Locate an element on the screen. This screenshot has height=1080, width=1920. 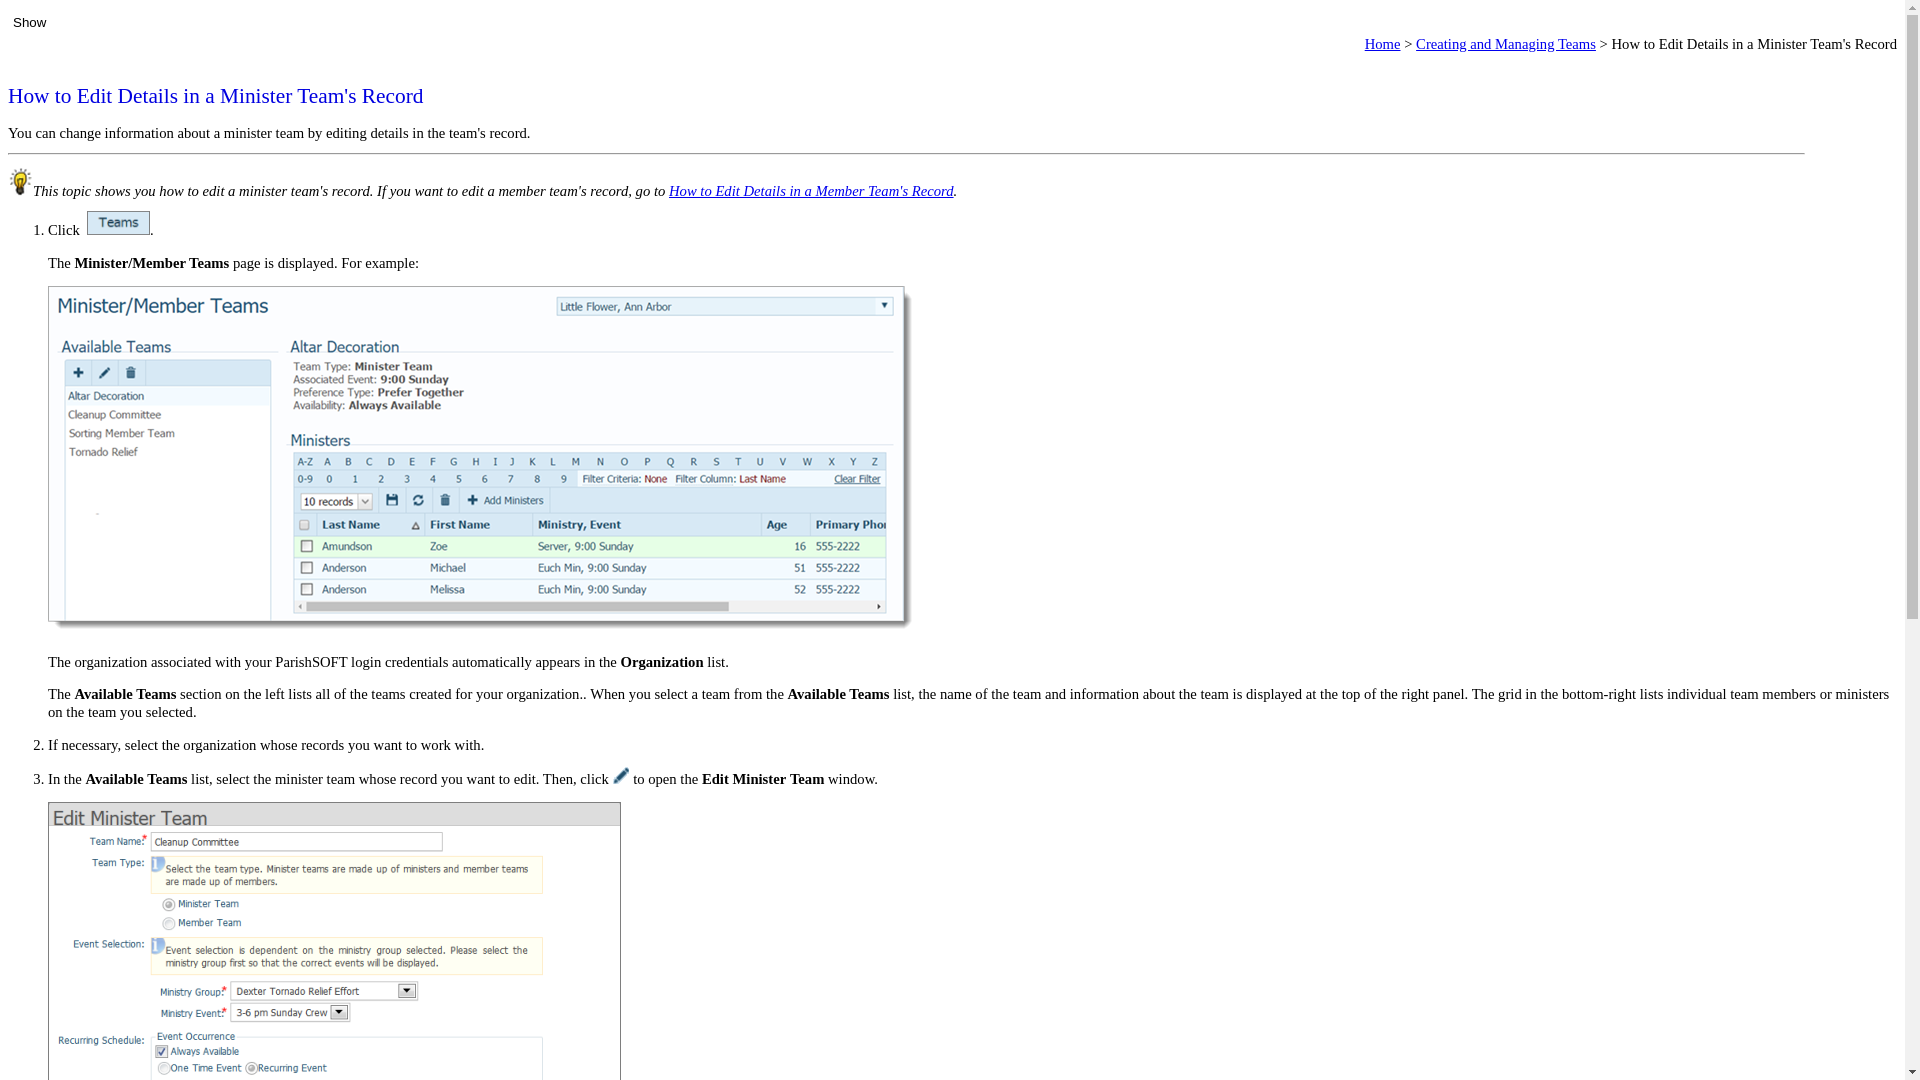
Show Navigation Component is located at coordinates (30, 22).